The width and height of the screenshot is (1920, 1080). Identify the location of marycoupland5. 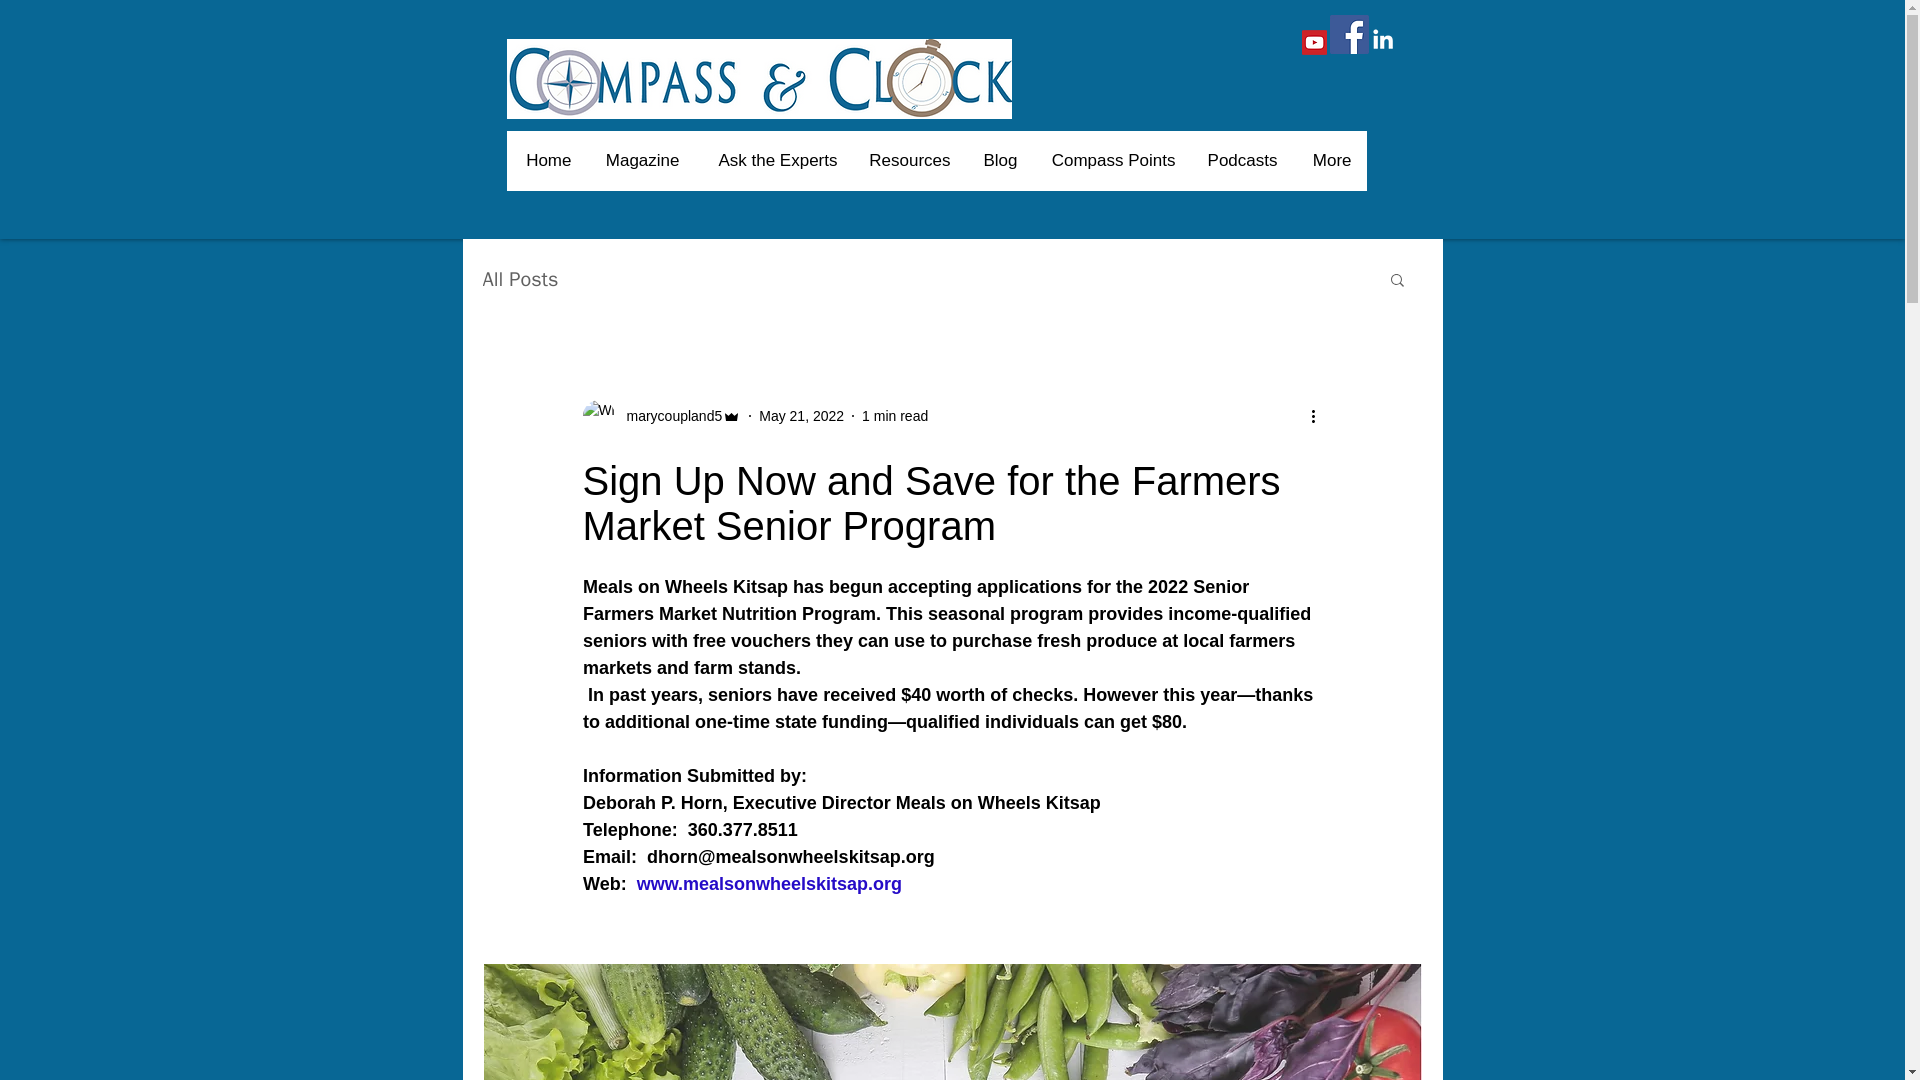
(661, 416).